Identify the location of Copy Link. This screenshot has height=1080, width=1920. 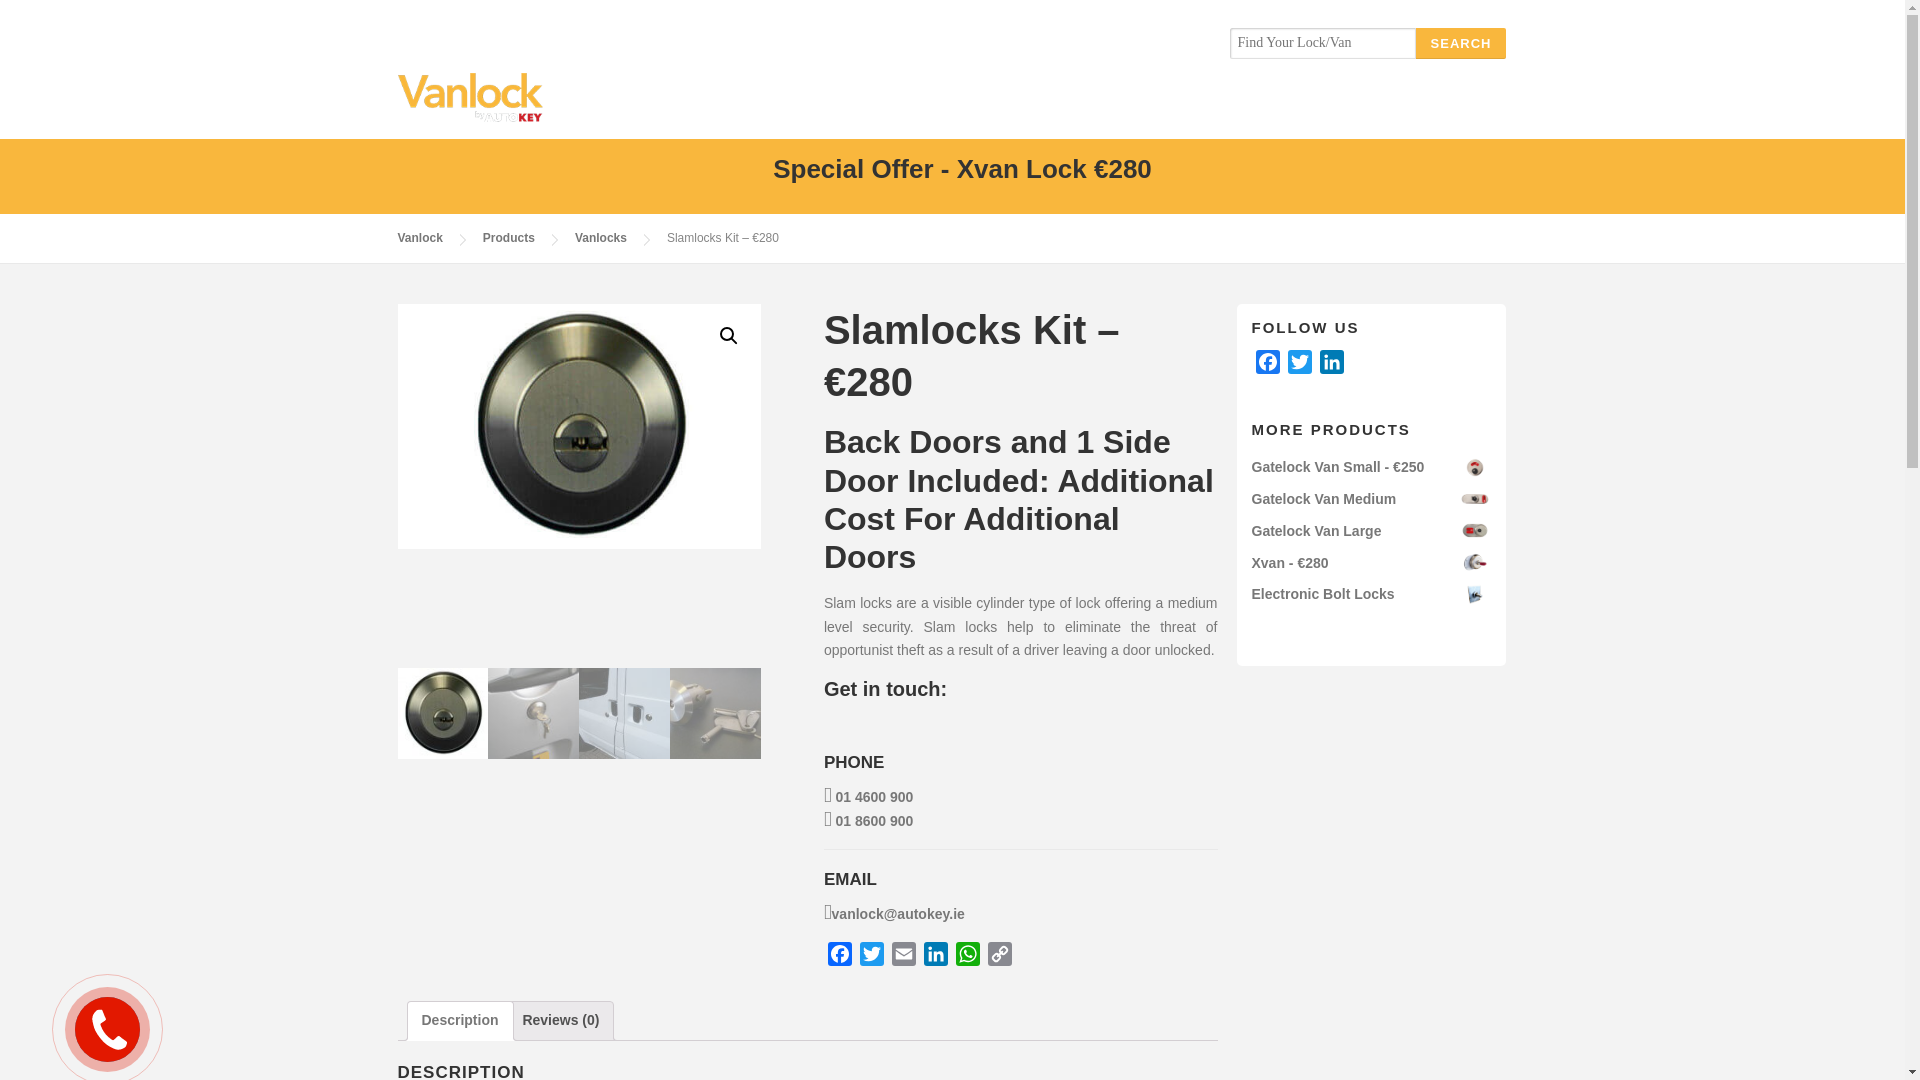
(999, 957).